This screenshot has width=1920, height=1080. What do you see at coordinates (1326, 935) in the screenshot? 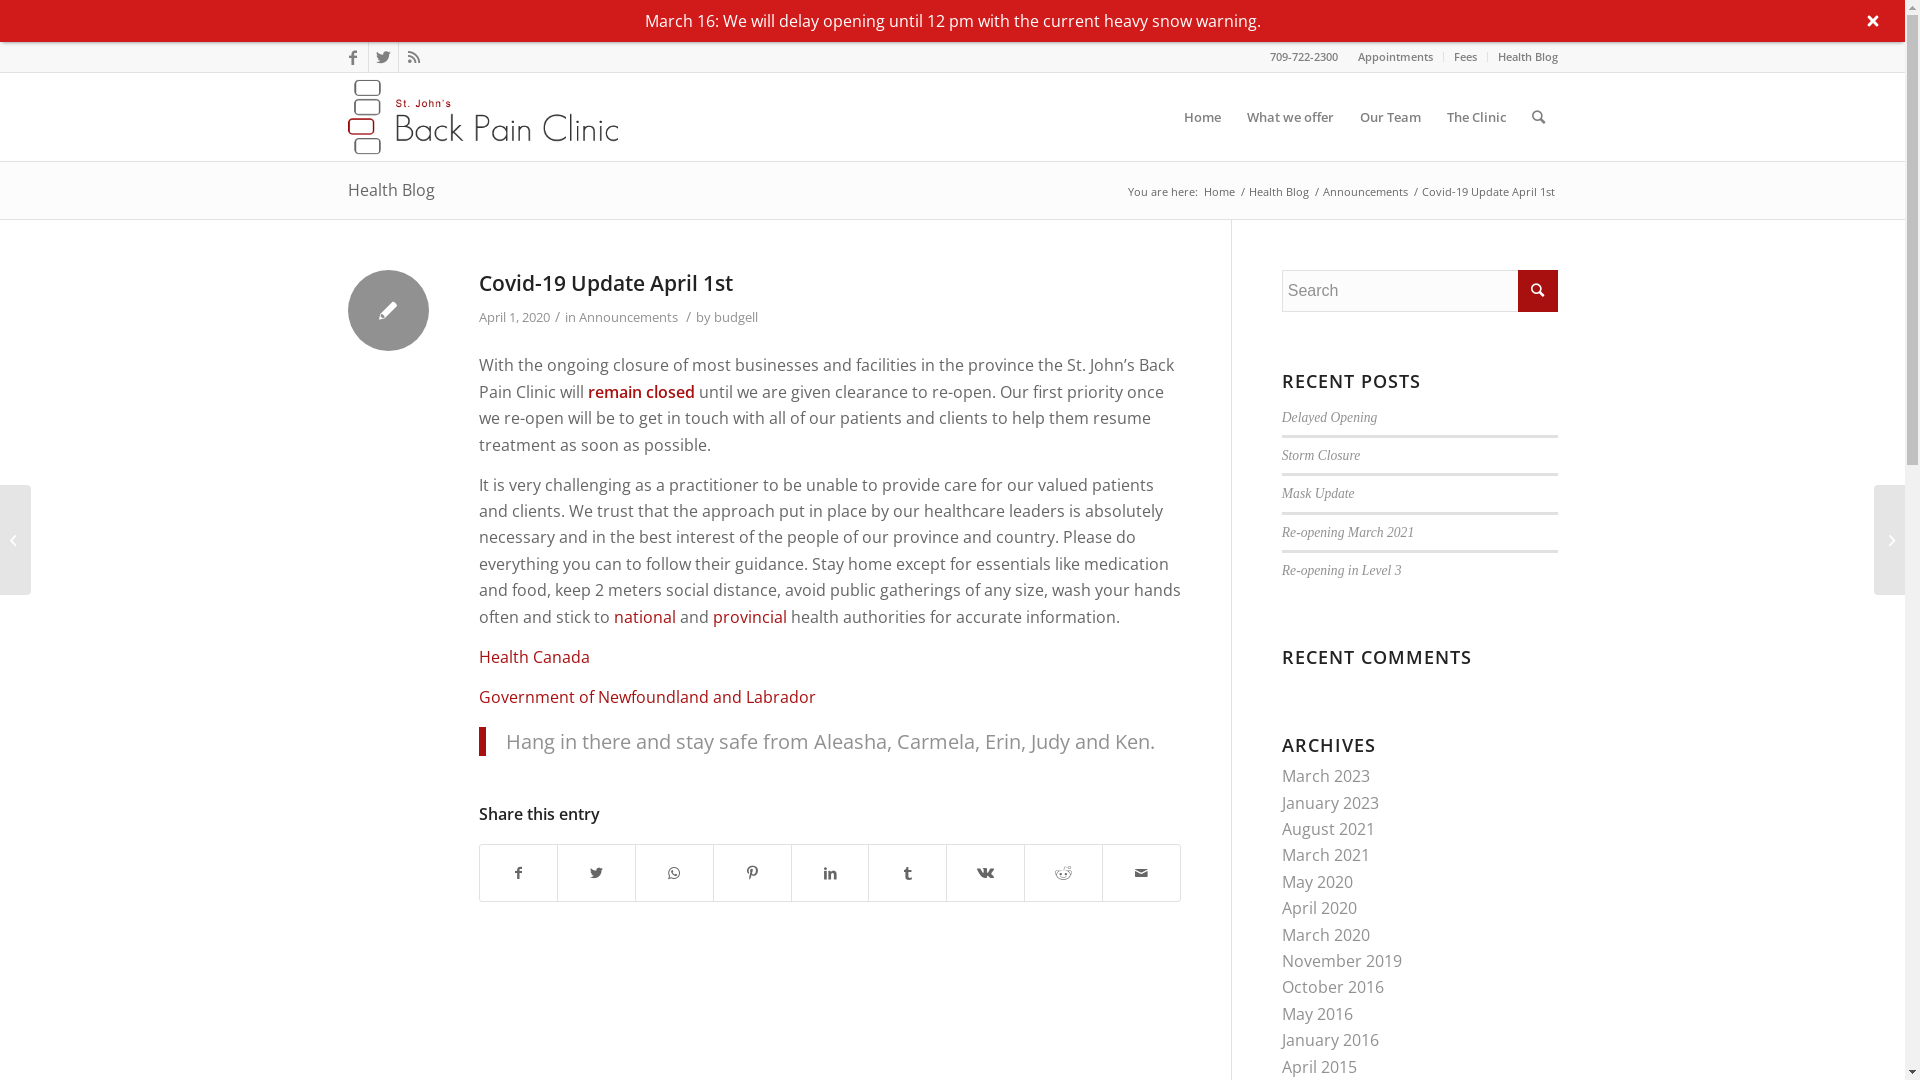
I see `March 2020` at bounding box center [1326, 935].